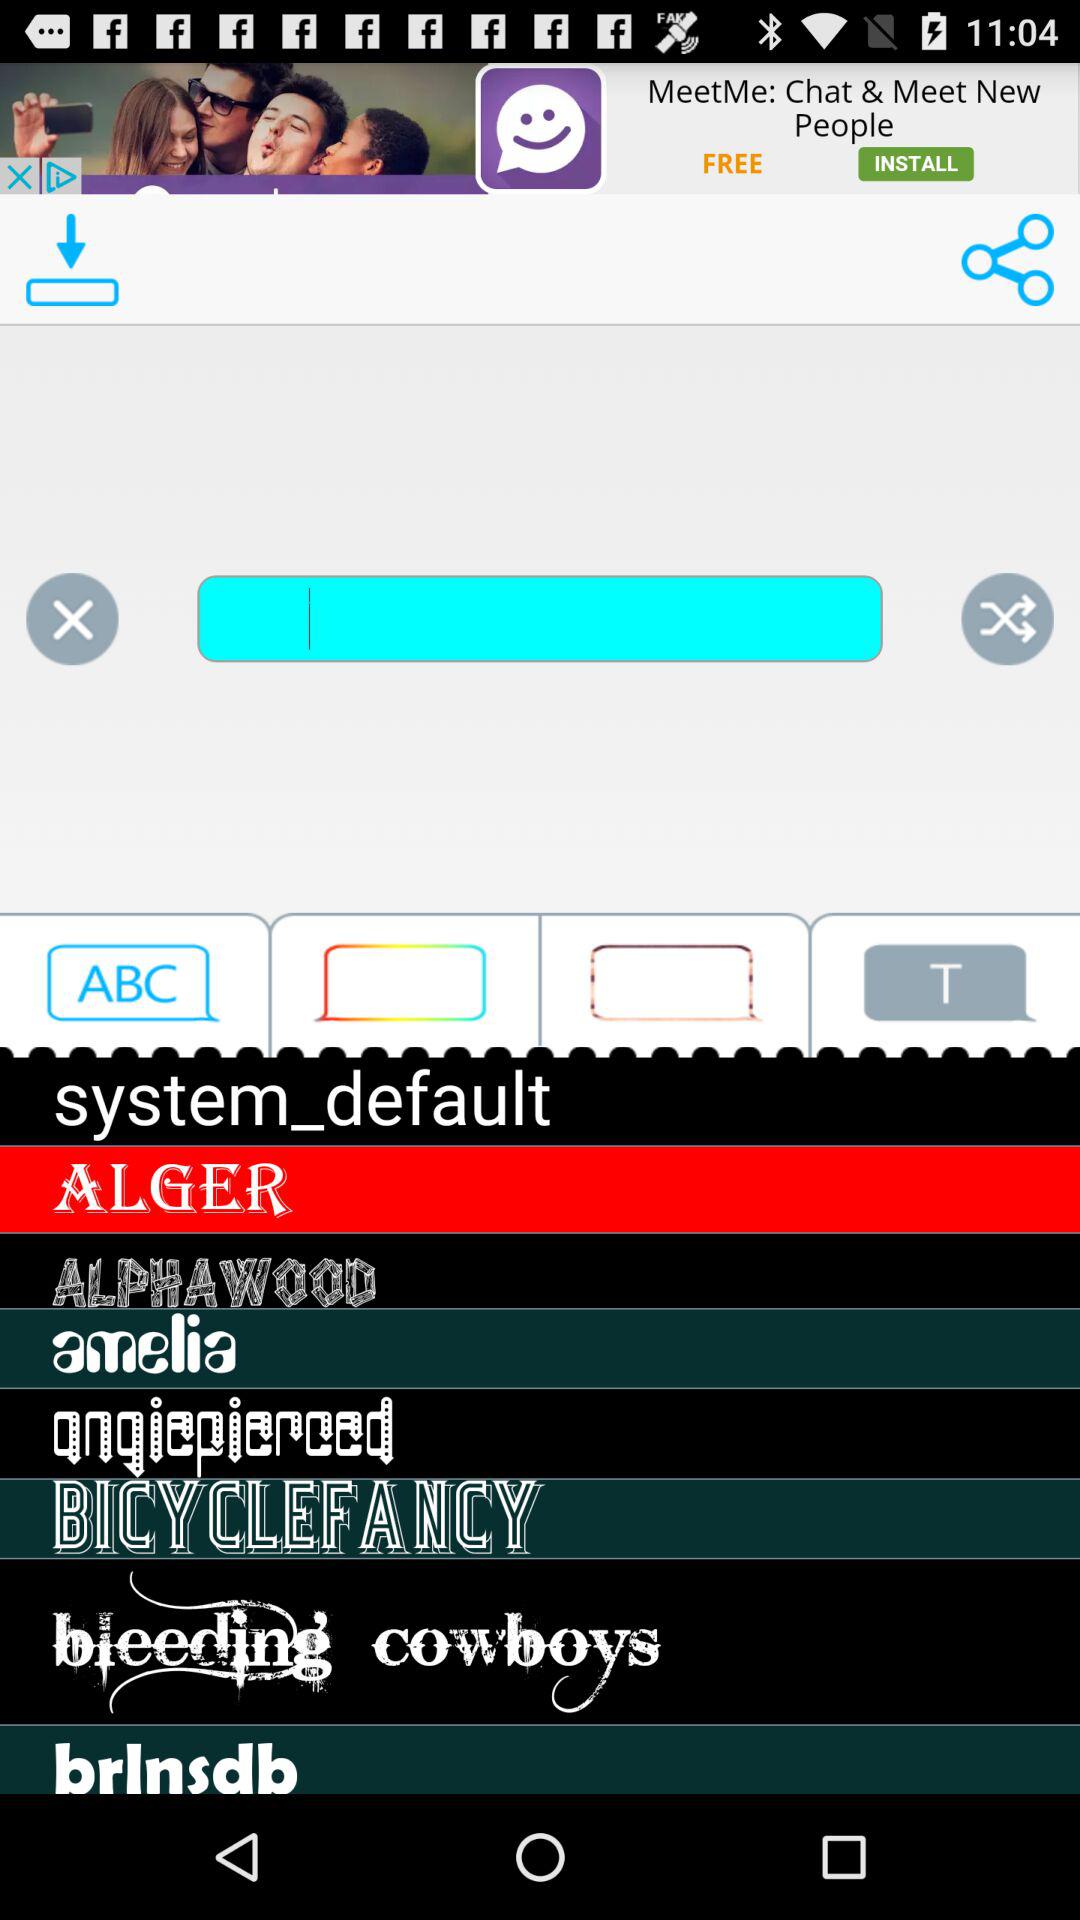 The image size is (1080, 1920). Describe the element at coordinates (945, 984) in the screenshot. I see `add text` at that location.